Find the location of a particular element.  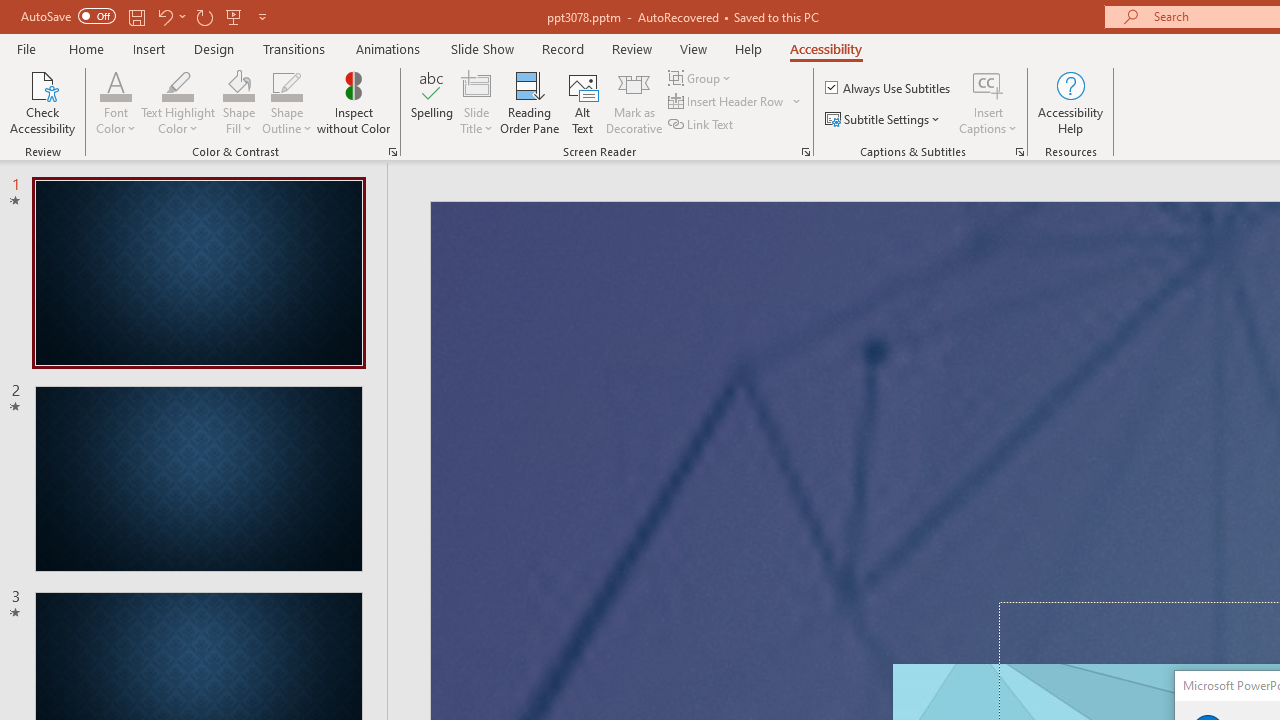

Link Text is located at coordinates (702, 124).